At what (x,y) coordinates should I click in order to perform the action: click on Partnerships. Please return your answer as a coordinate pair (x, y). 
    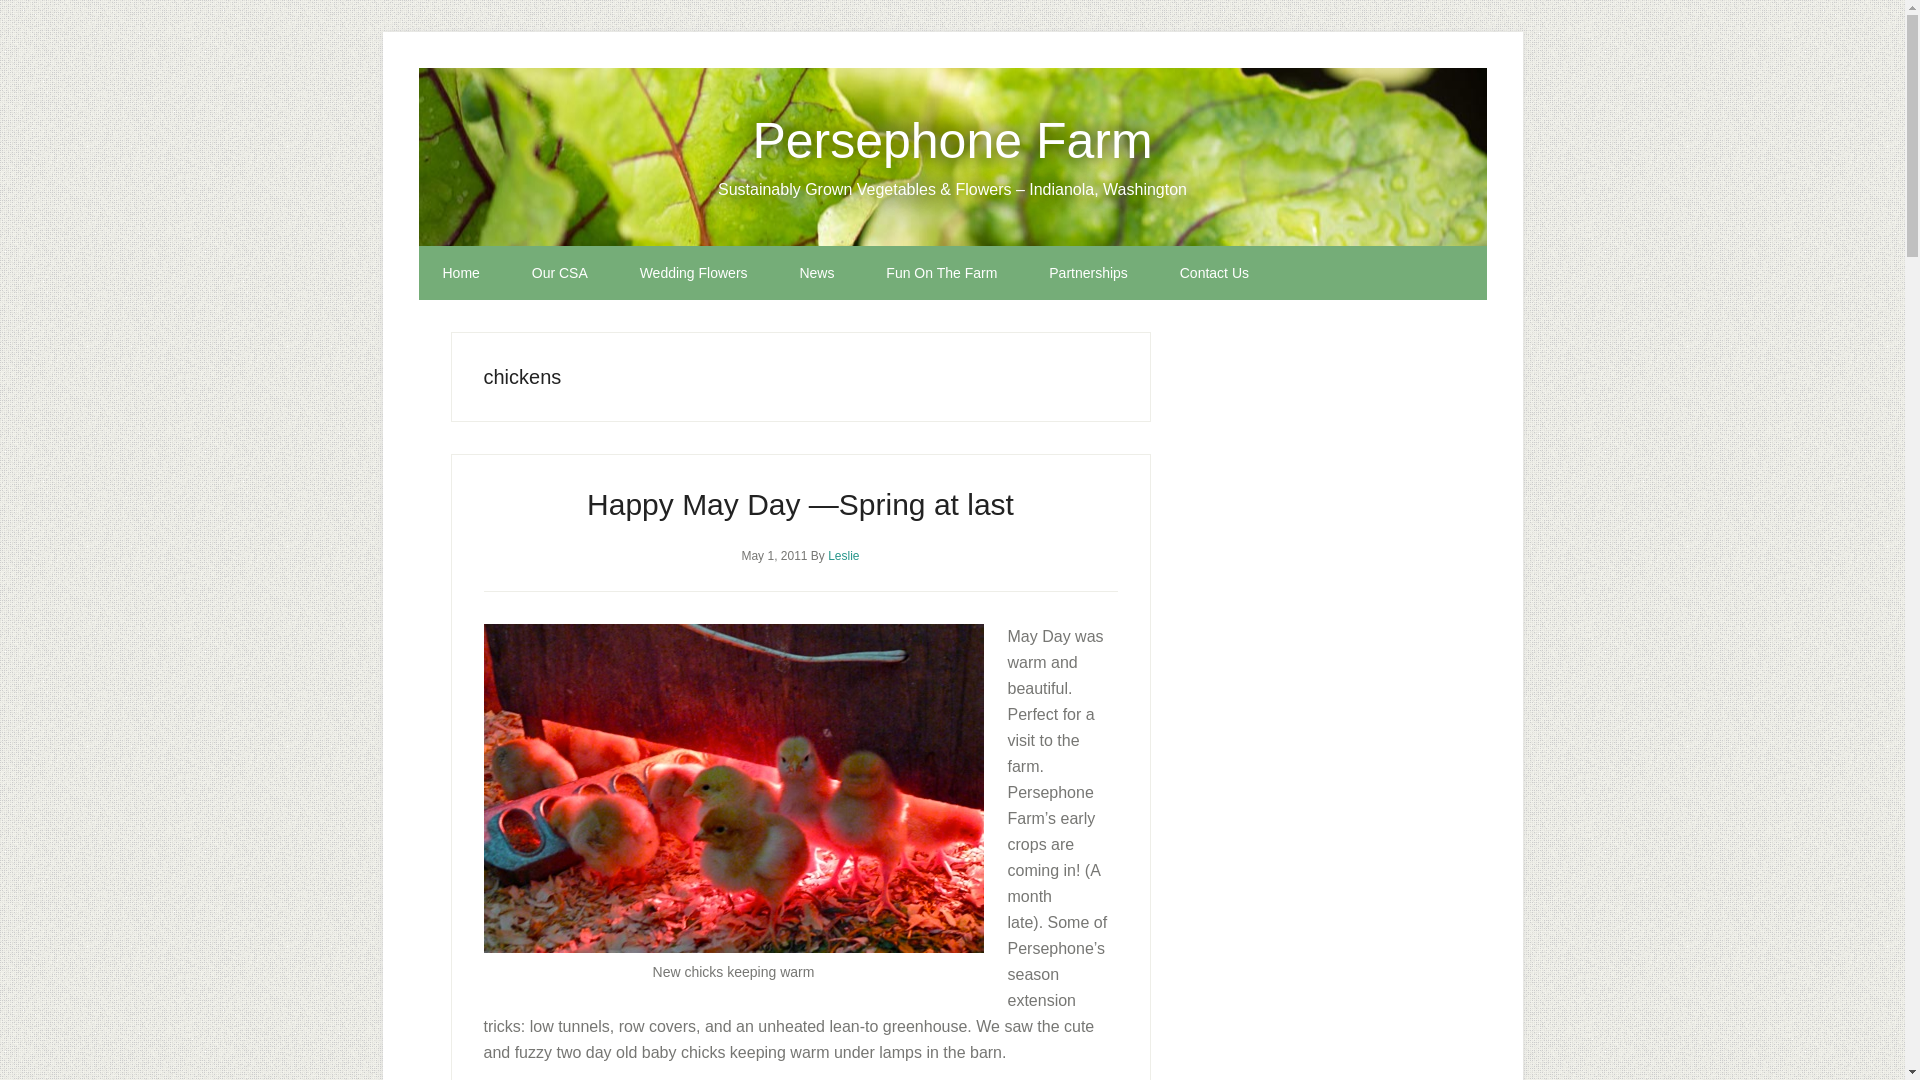
    Looking at the image, I should click on (1088, 273).